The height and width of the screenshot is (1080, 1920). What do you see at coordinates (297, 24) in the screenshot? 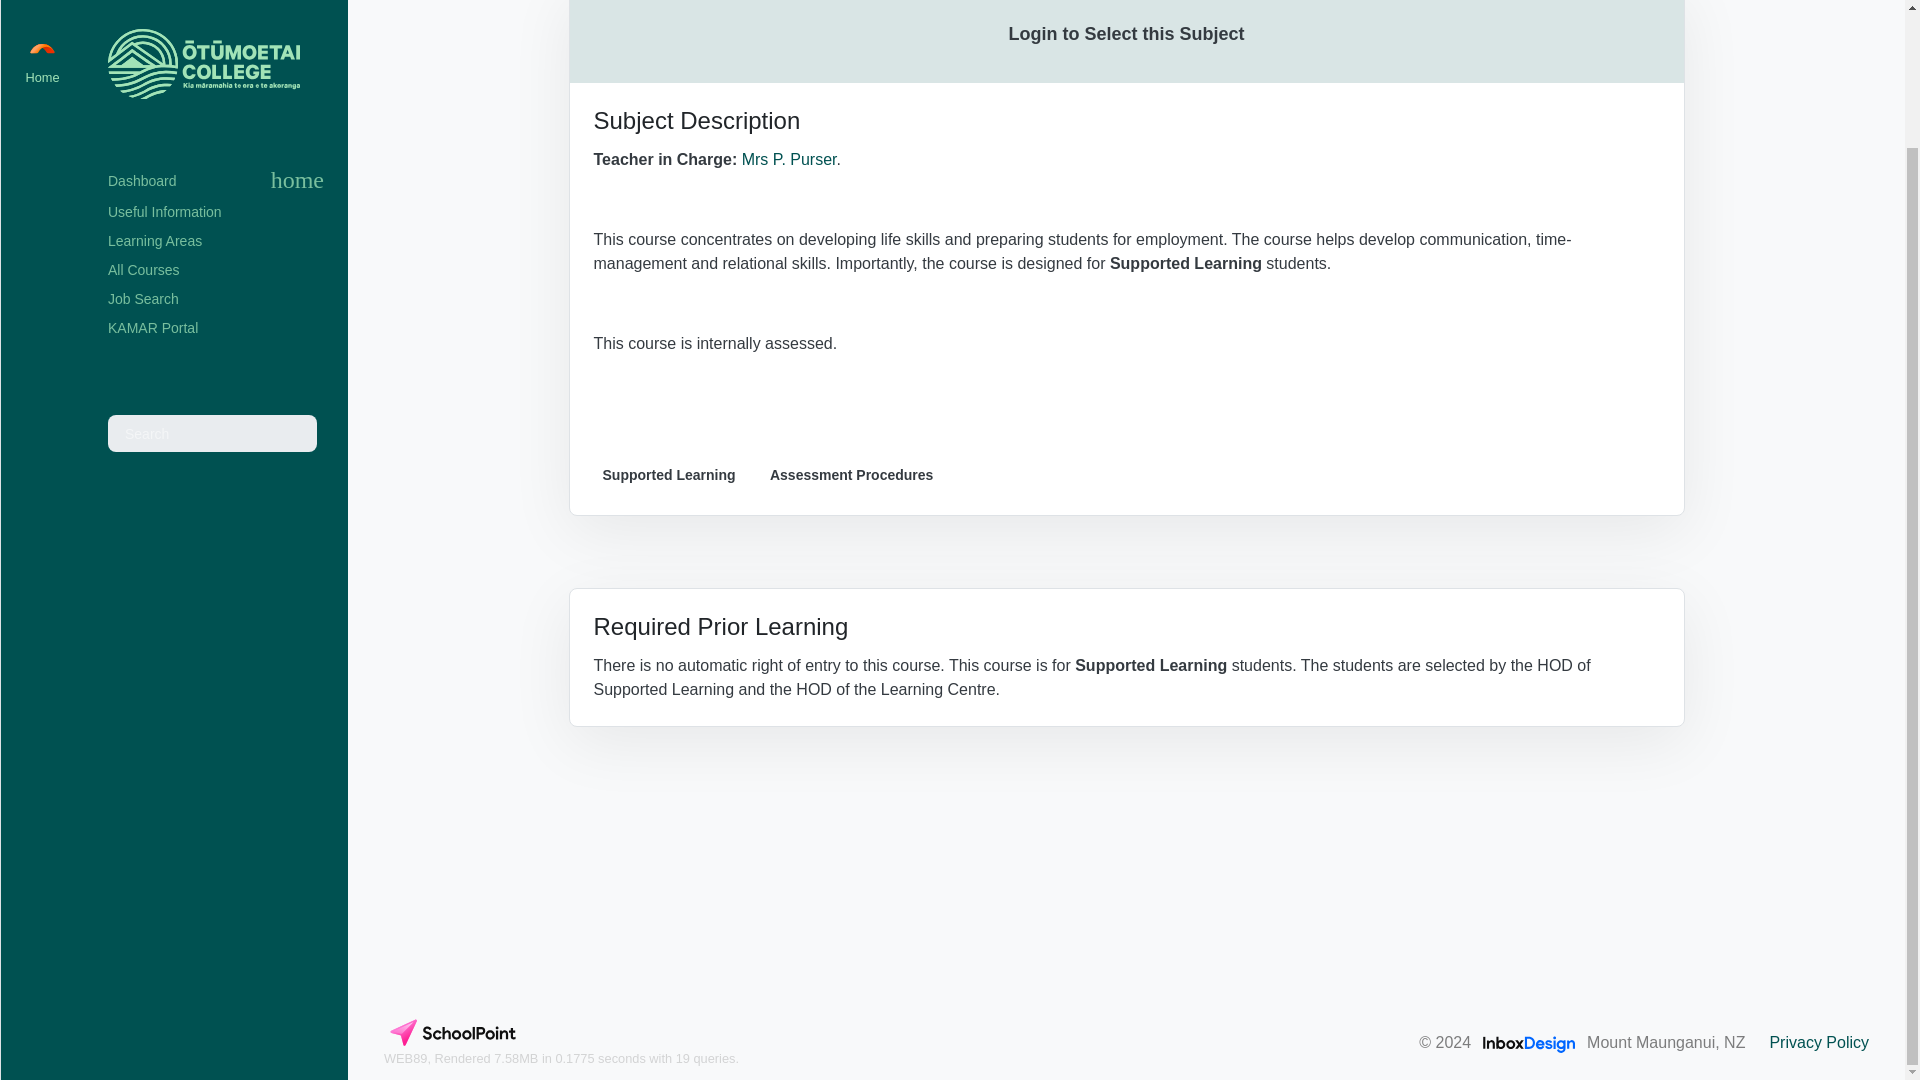
I see `Home` at bounding box center [297, 24].